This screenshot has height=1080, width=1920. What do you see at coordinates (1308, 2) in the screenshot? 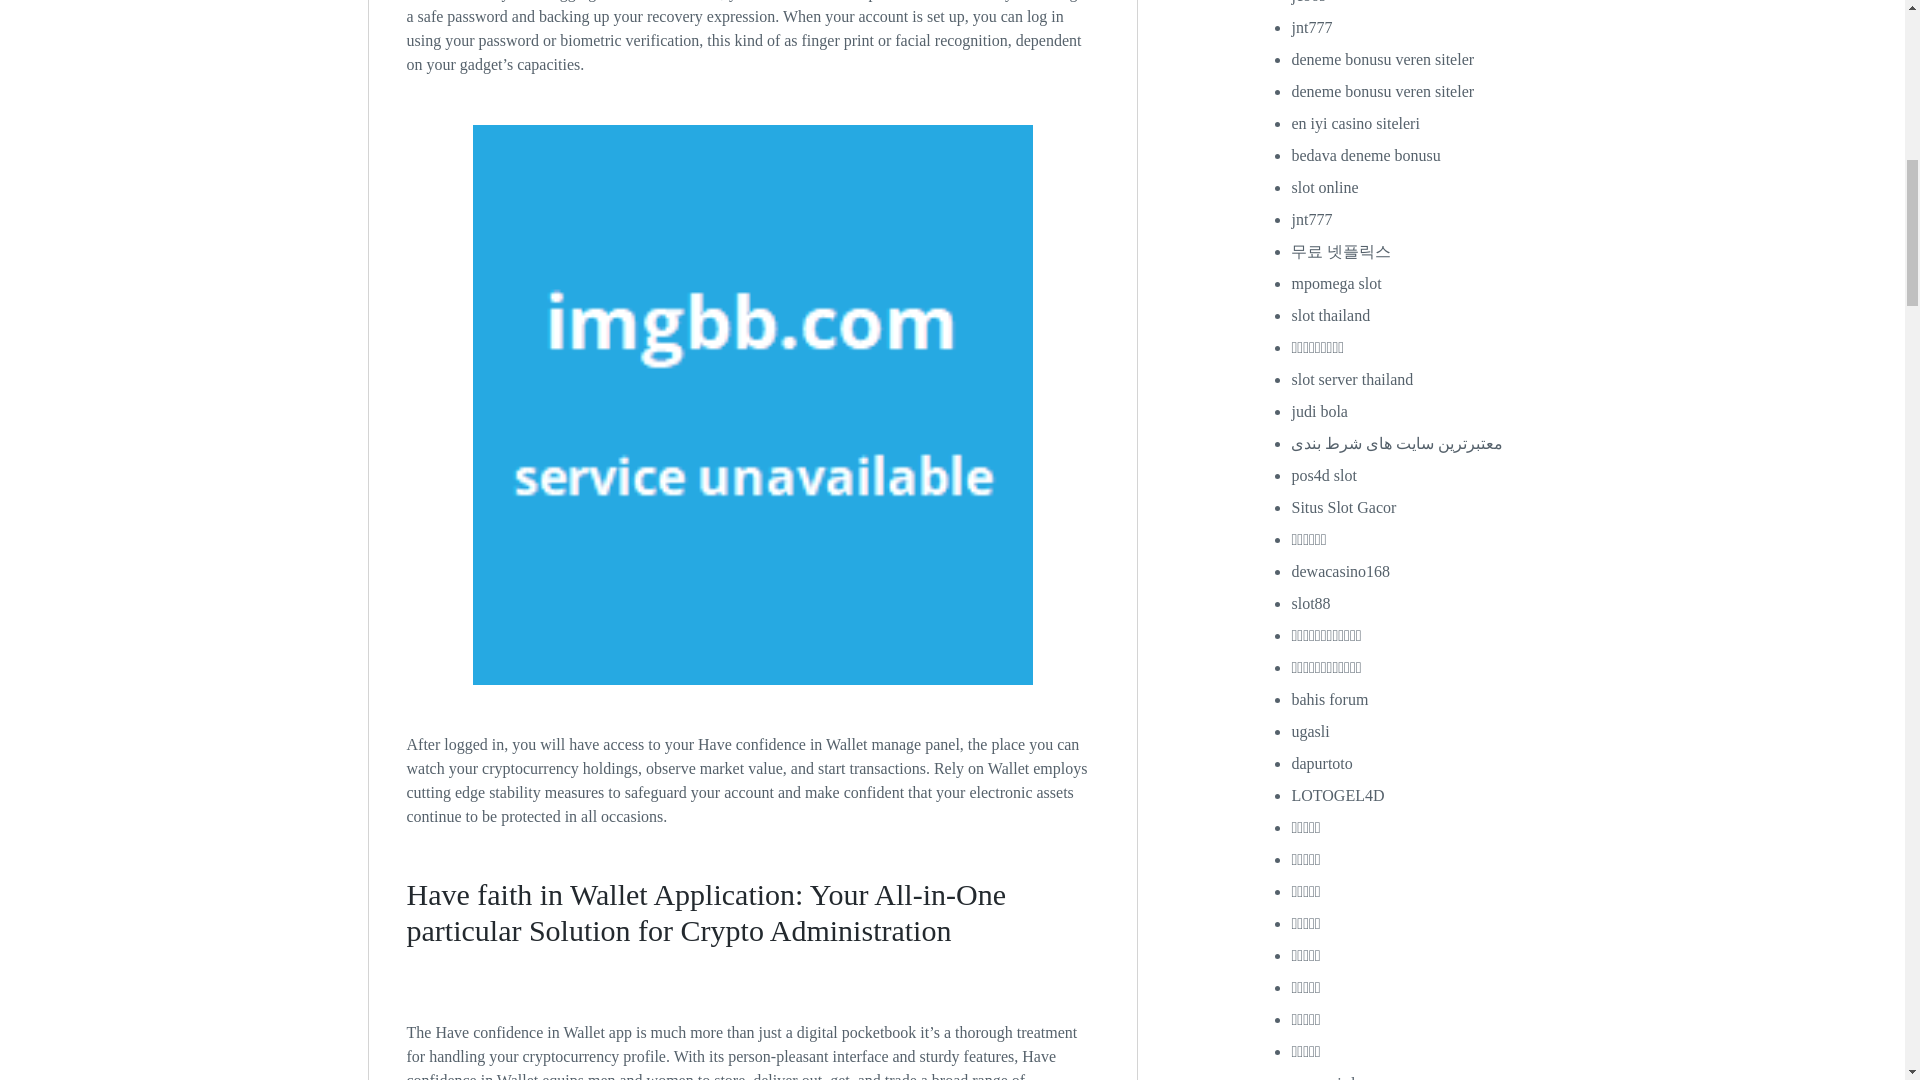
I see `jco69` at bounding box center [1308, 2].